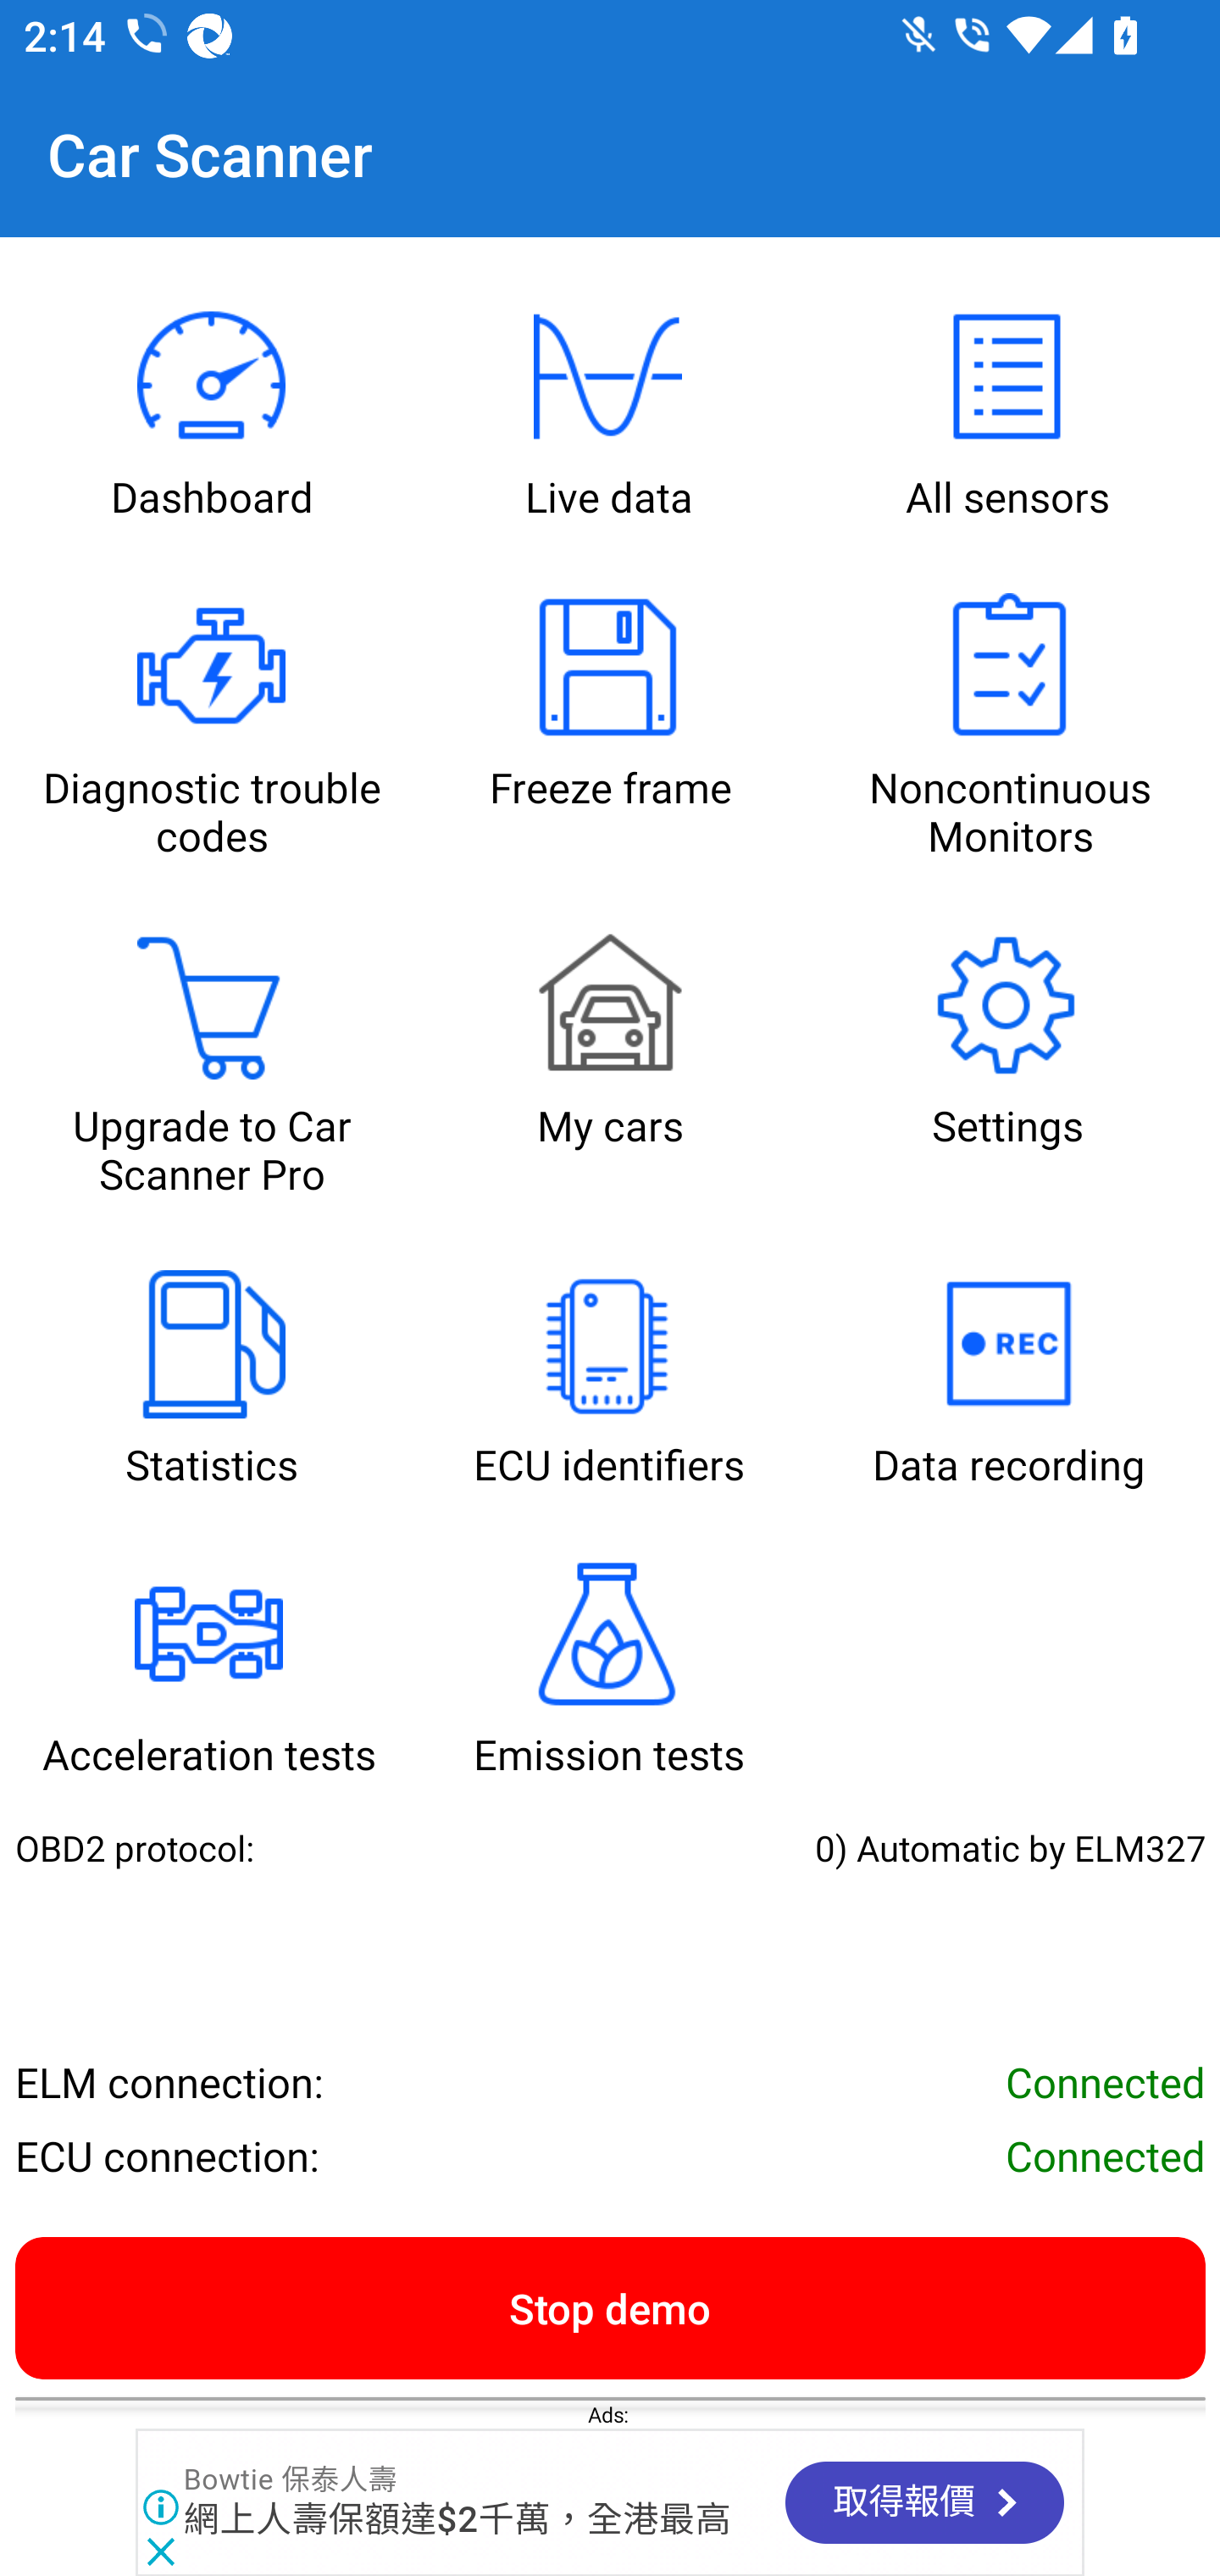  What do you see at coordinates (458, 2522) in the screenshot?
I see `網上人壽保額達$2千萬，全港最高` at bounding box center [458, 2522].